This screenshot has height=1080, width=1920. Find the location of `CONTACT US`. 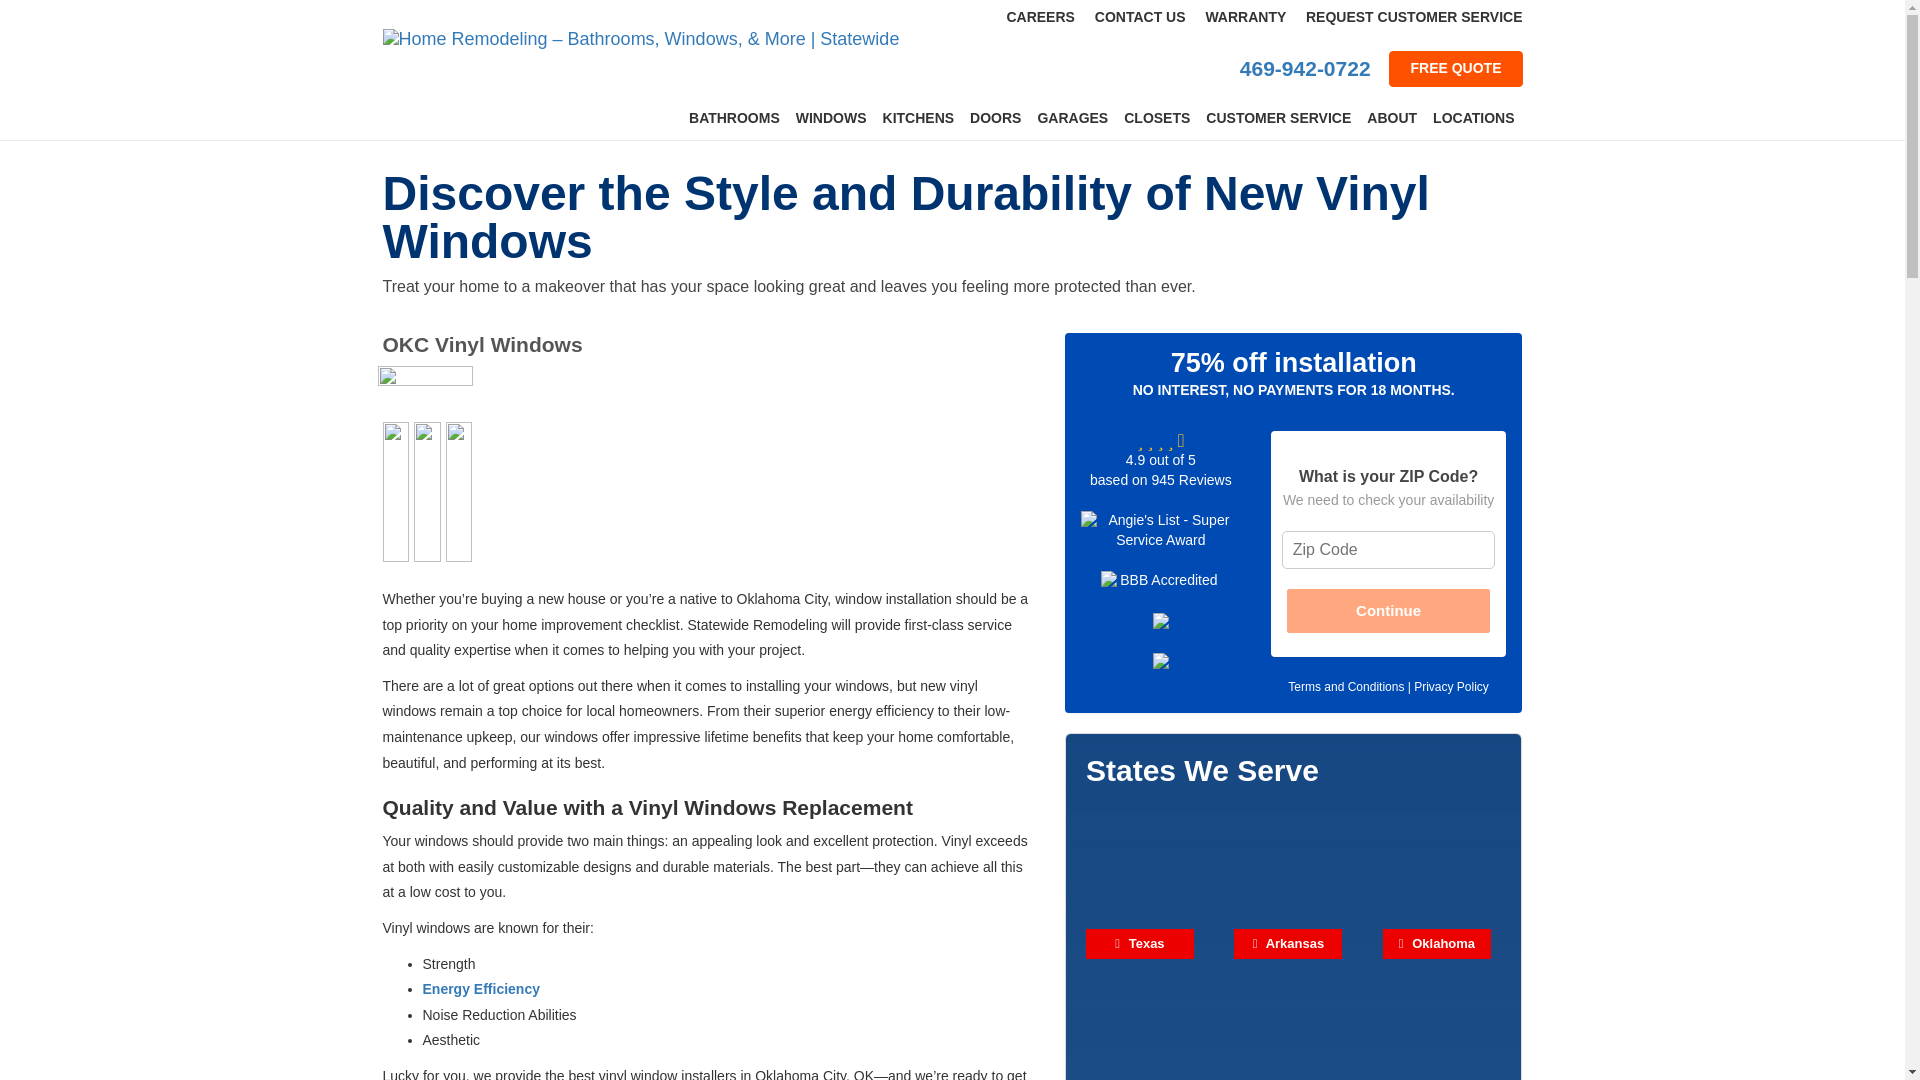

CONTACT US is located at coordinates (1140, 16).